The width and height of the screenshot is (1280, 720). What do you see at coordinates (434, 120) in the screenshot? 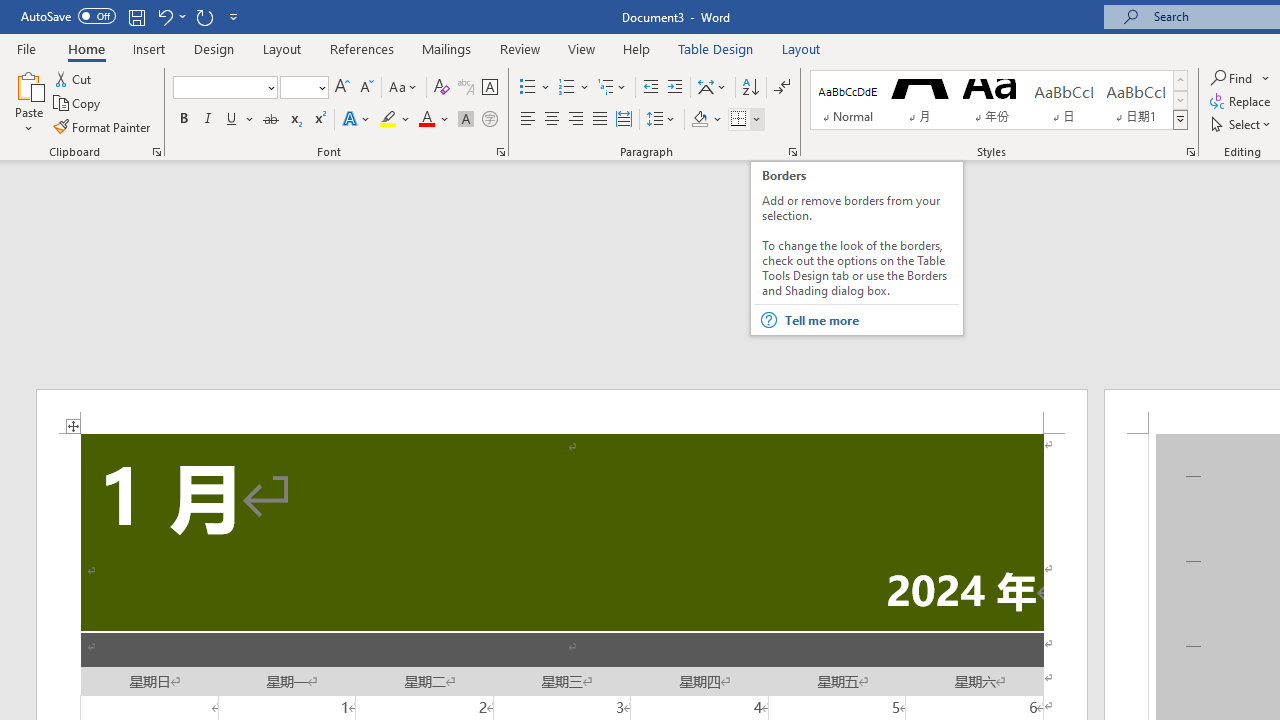
I see `Font Color` at bounding box center [434, 120].